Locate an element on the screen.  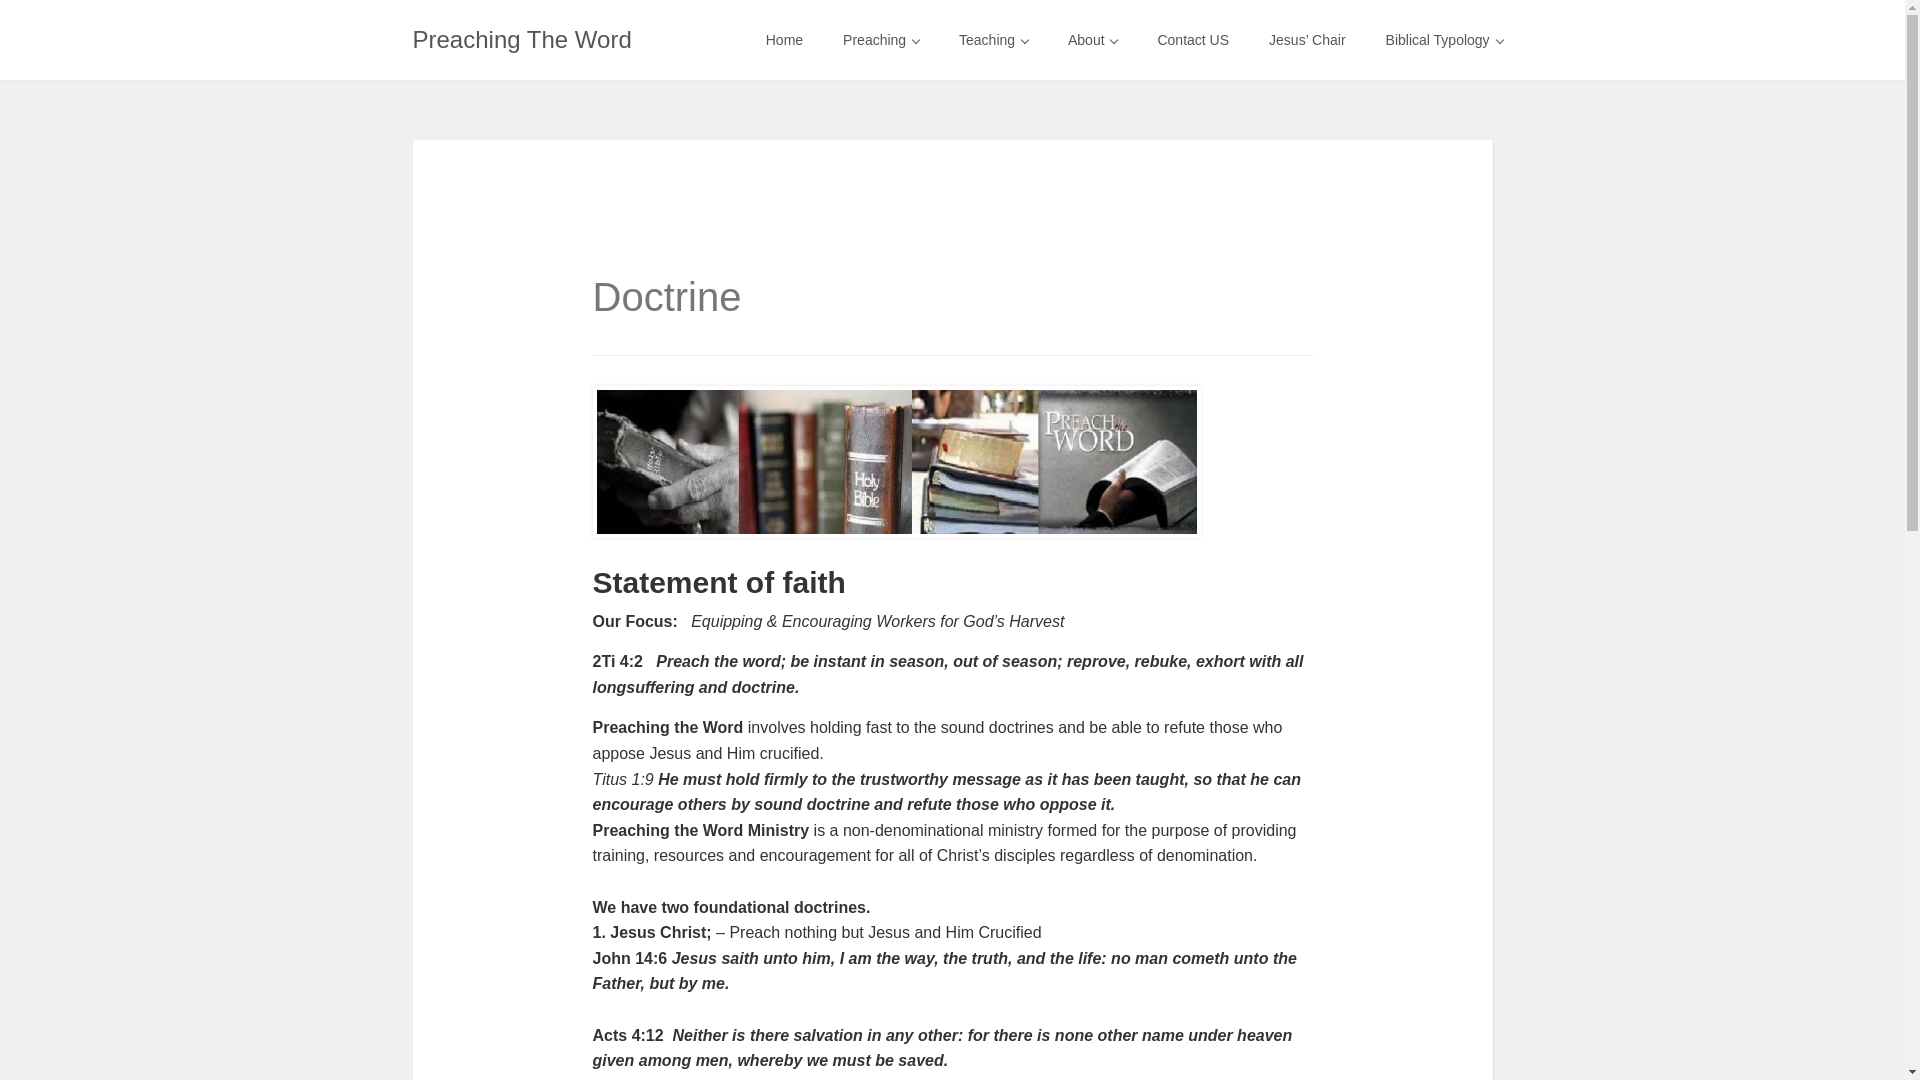
Home is located at coordinates (784, 40).